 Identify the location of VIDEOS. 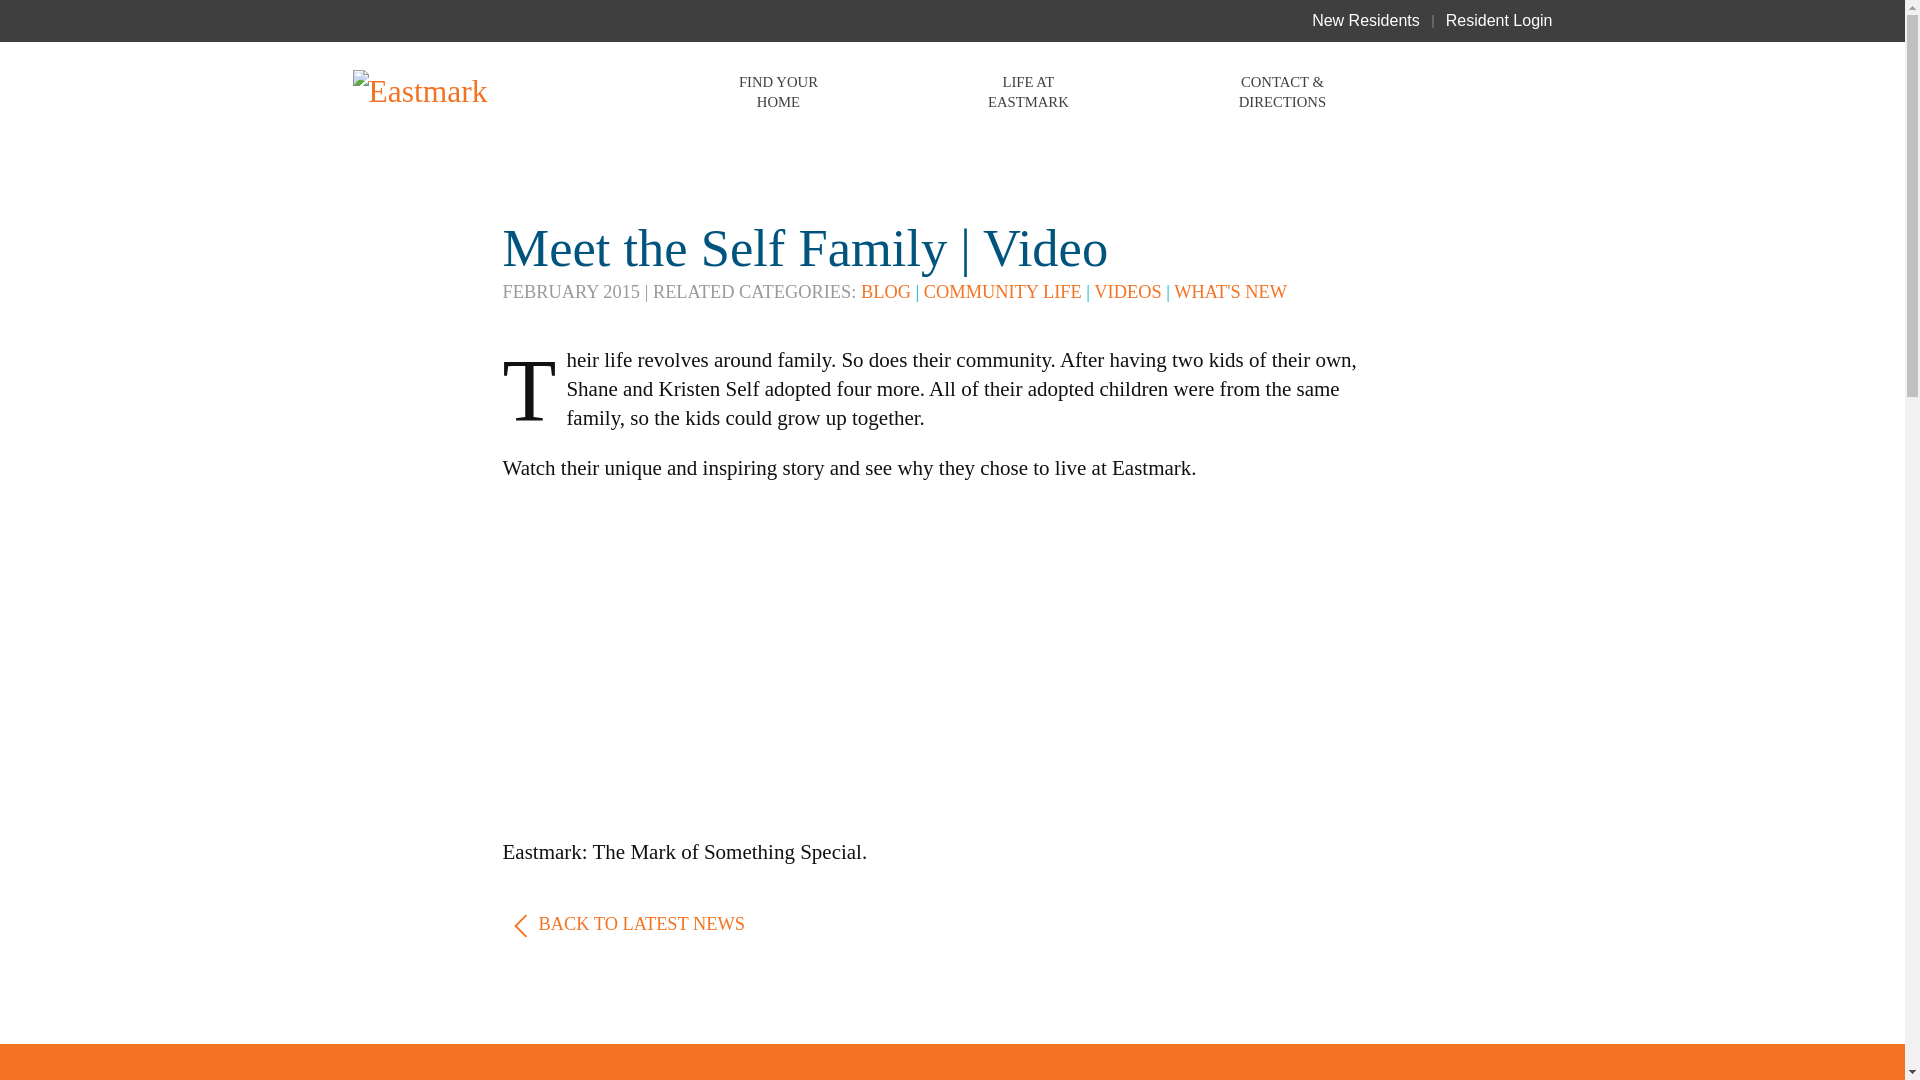
(1128, 292).